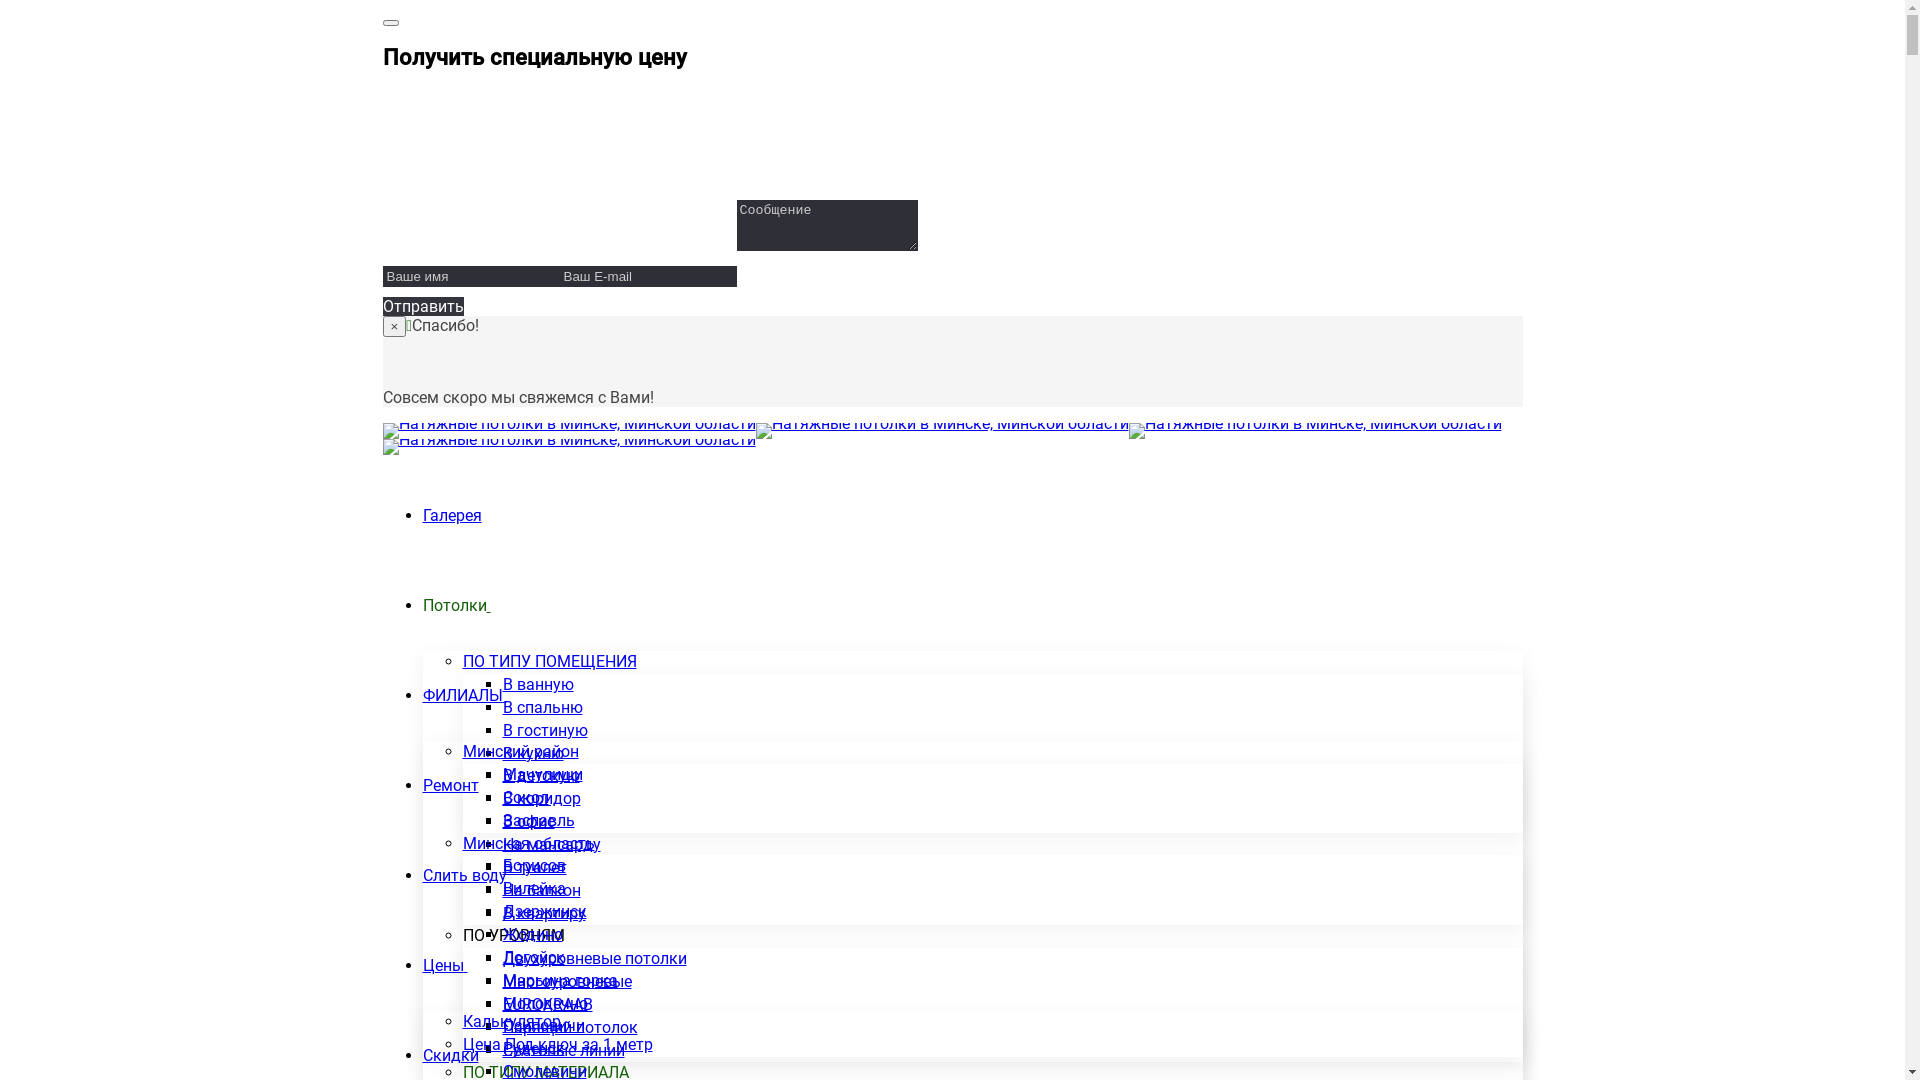  Describe the element at coordinates (547, 1004) in the screenshot. I see `EUROKRAAB` at that location.